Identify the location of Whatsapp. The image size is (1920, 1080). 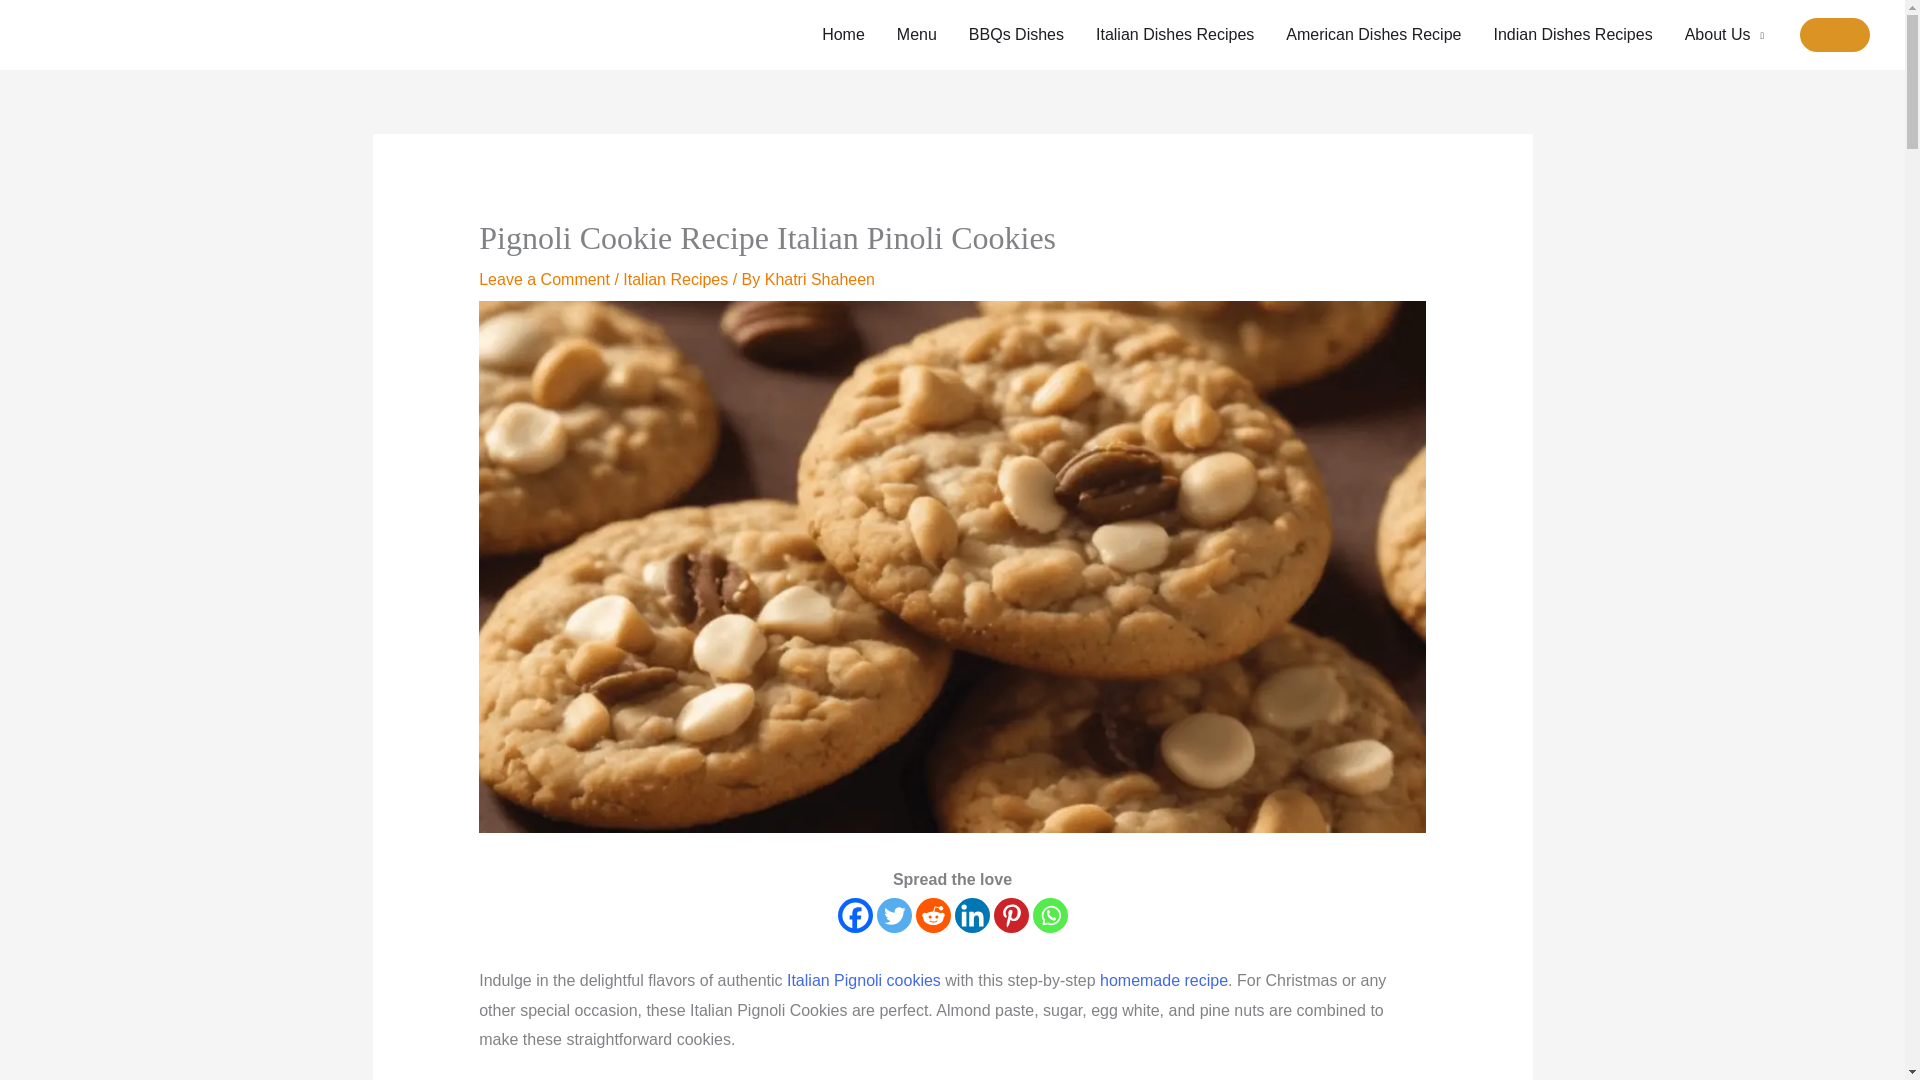
(1050, 915).